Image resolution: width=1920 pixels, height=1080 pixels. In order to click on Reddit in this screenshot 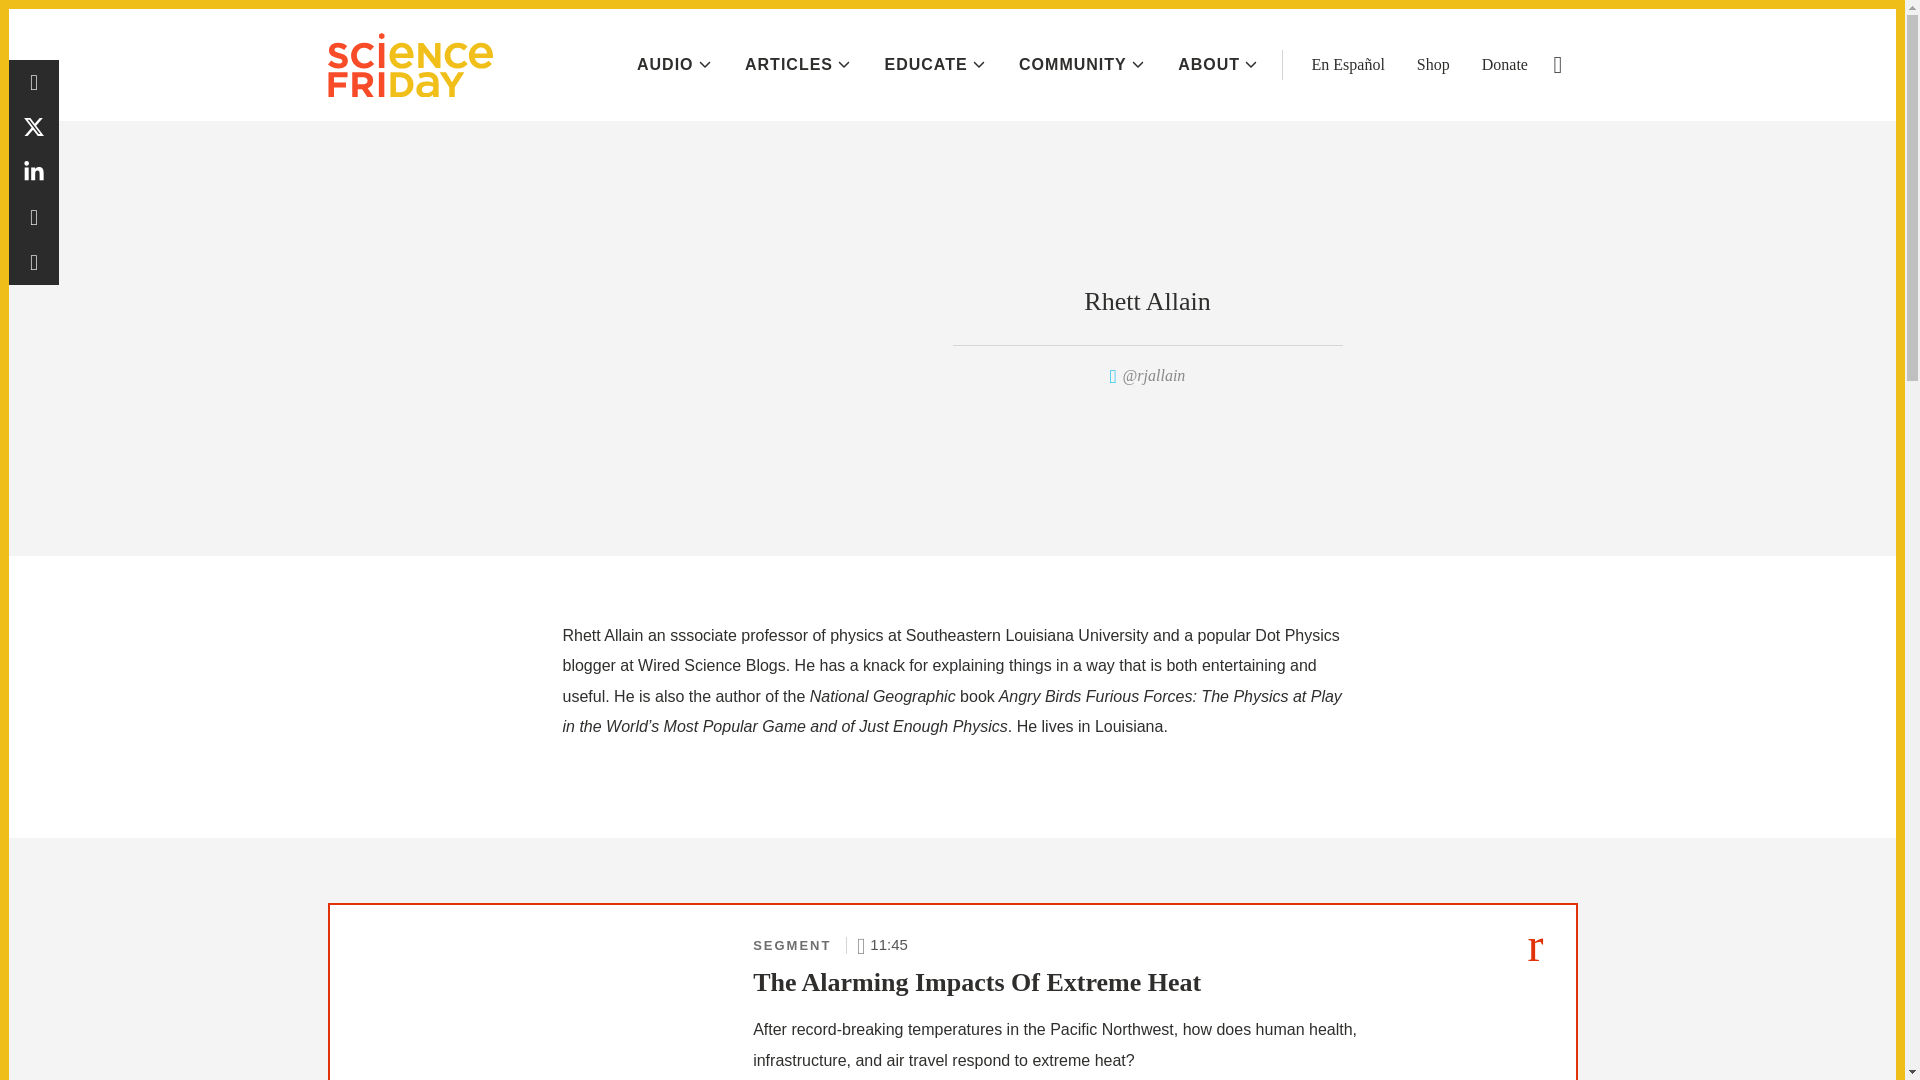, I will do `click(34, 217)`.